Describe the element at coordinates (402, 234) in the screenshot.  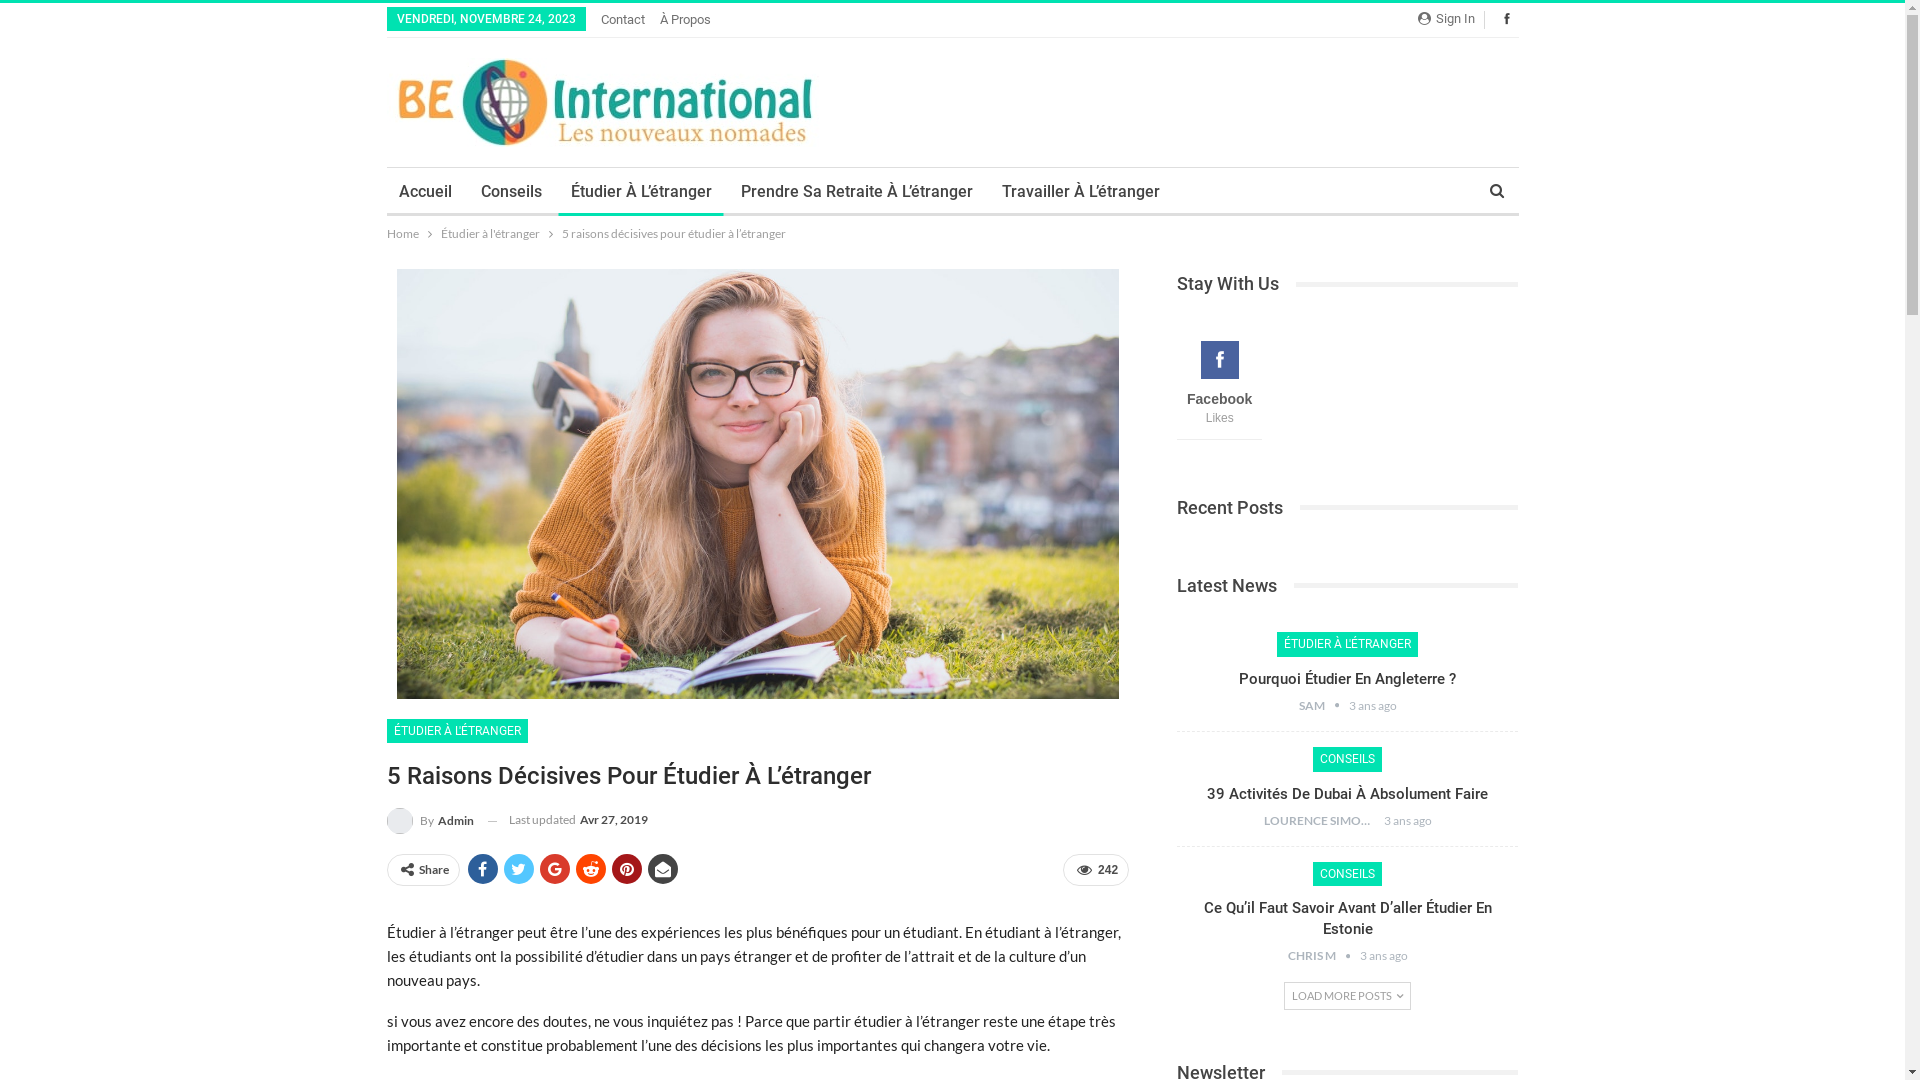
I see `Home` at that location.